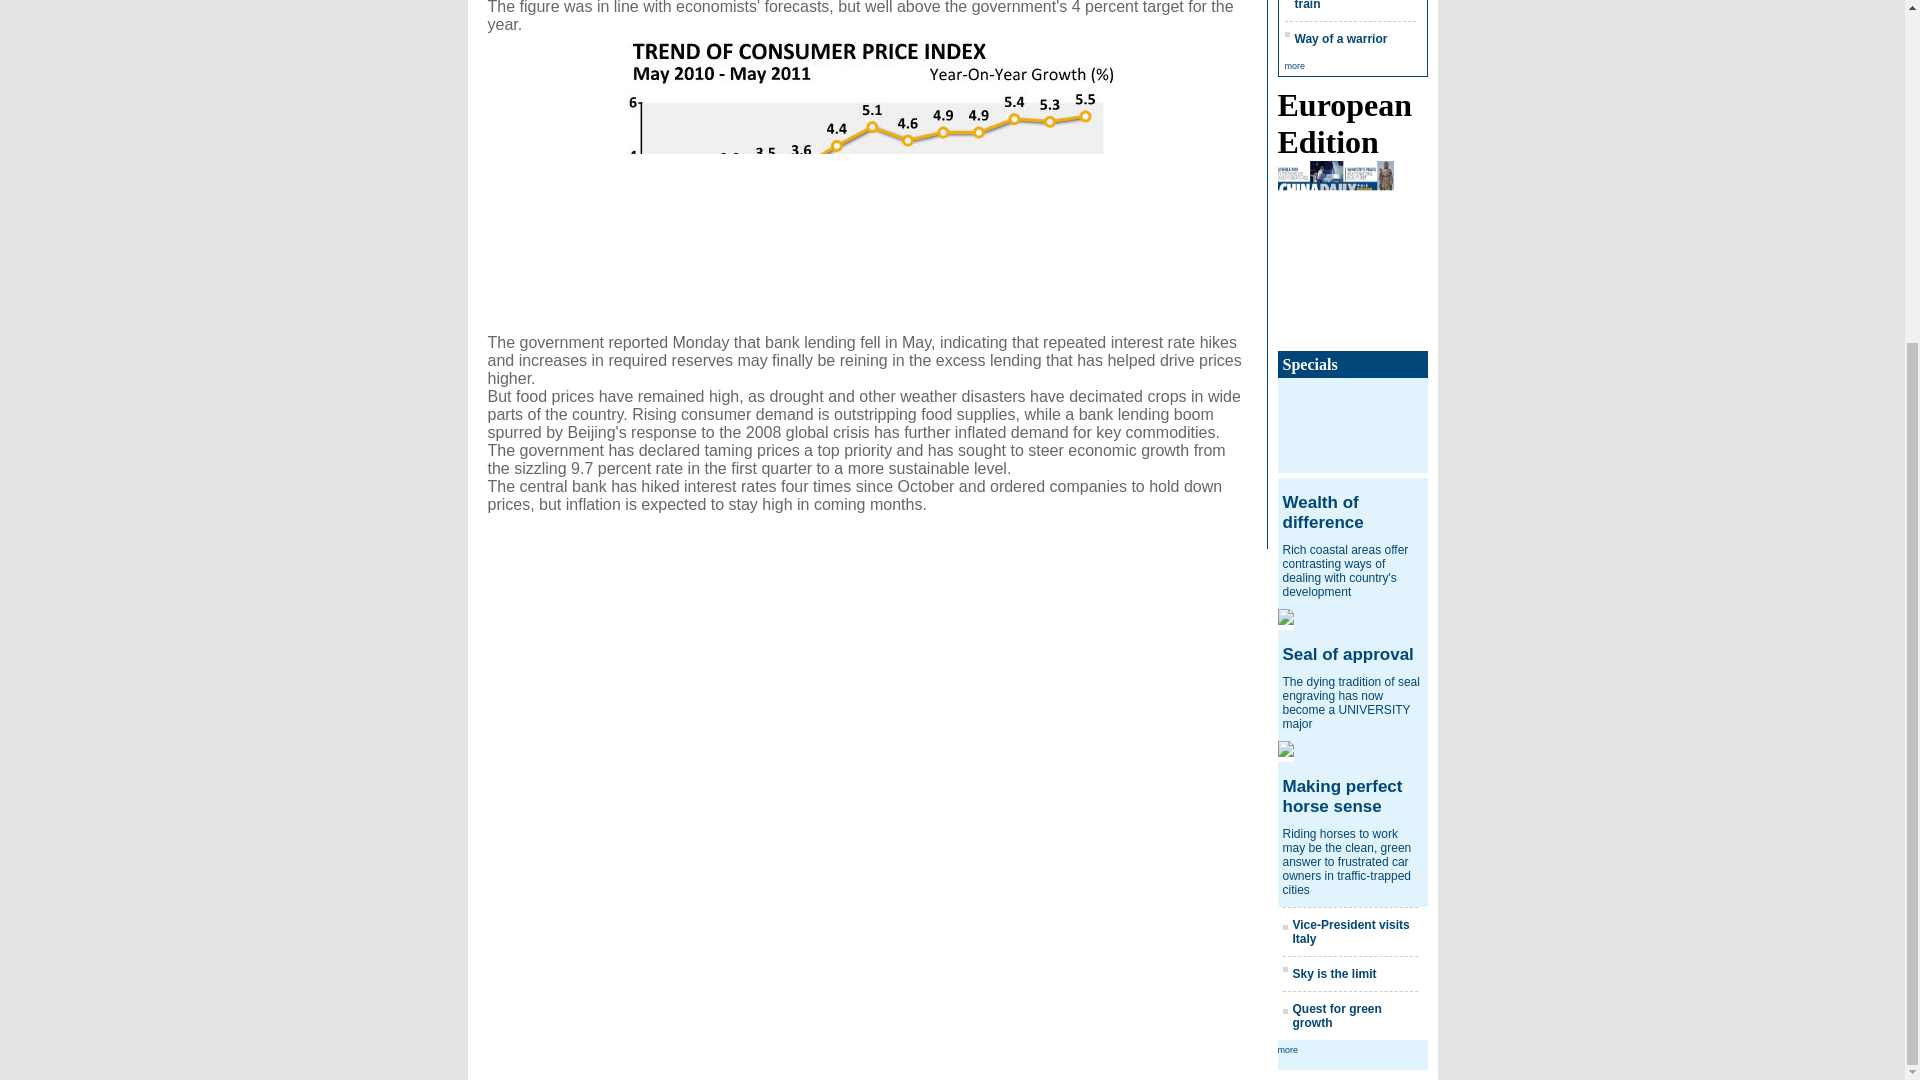 The image size is (1920, 1080). I want to click on more, so click(1294, 66).